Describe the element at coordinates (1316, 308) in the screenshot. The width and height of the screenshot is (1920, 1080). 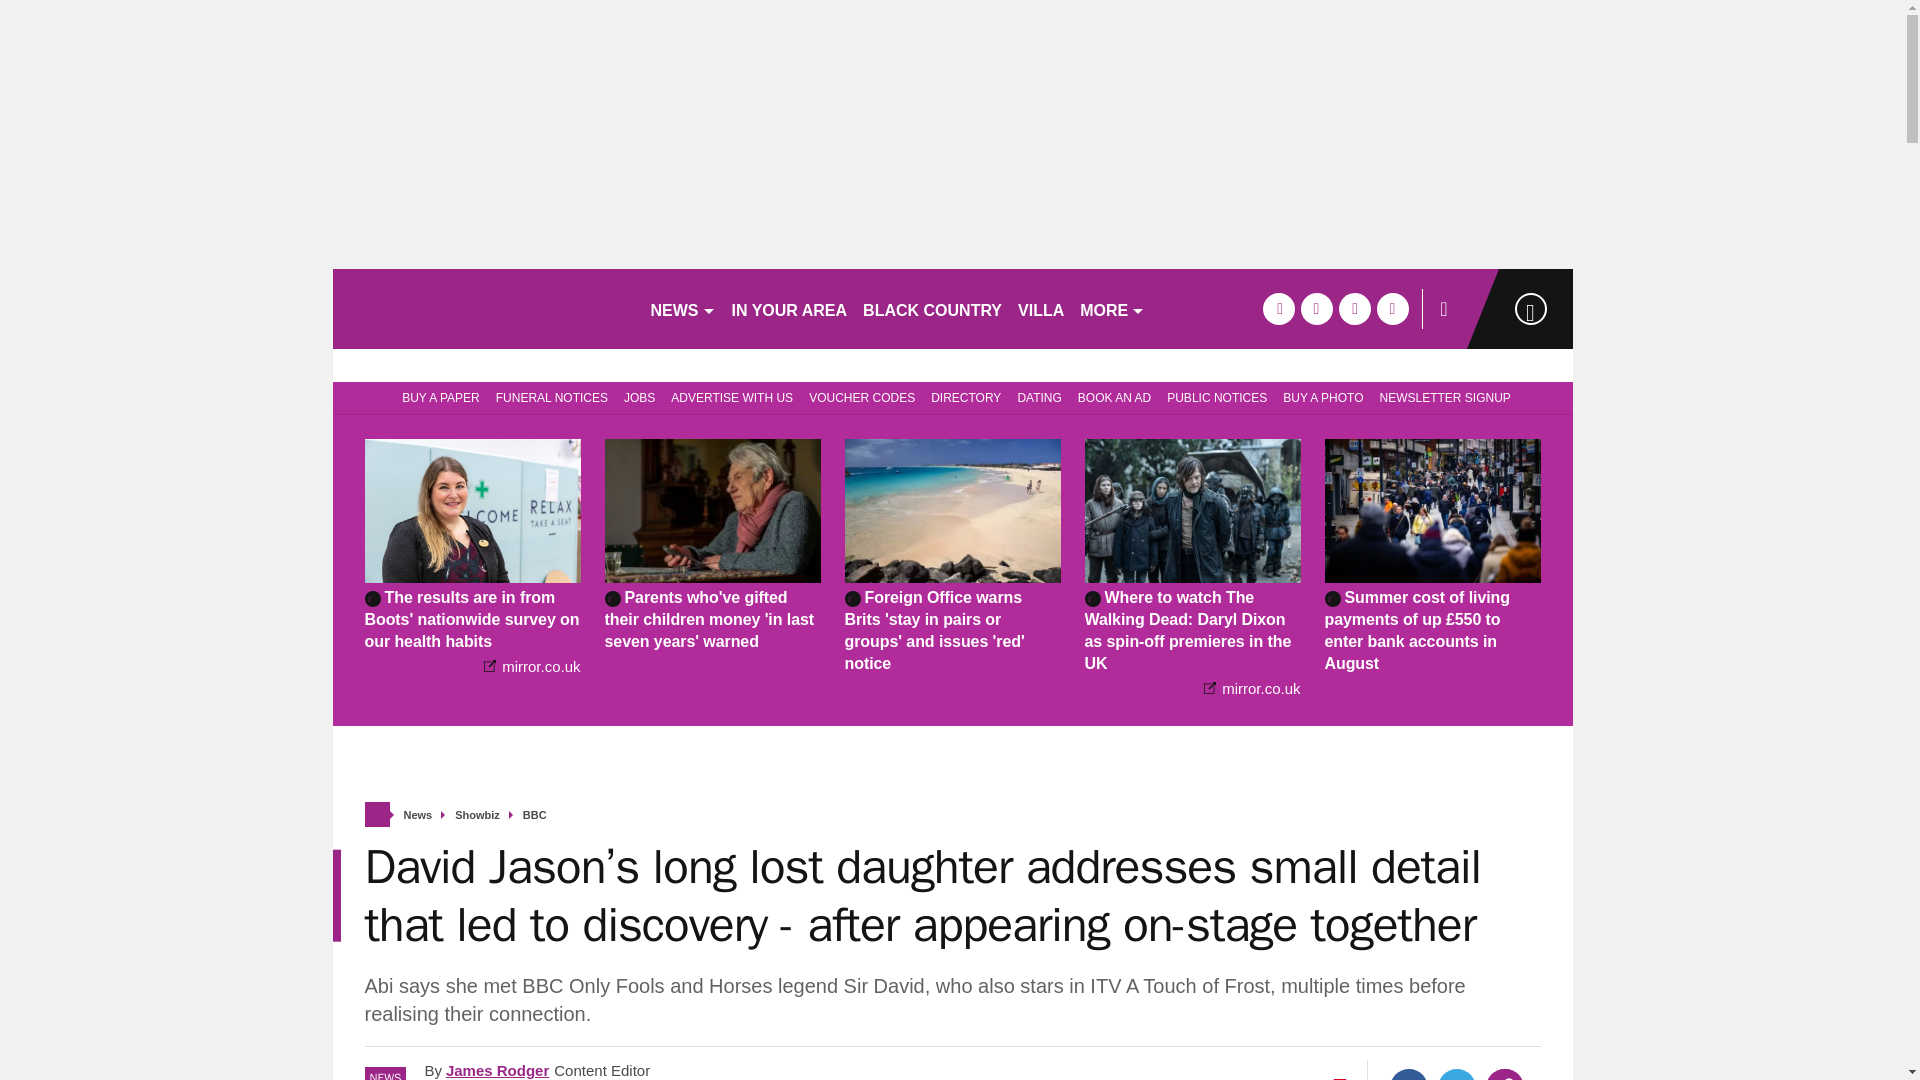
I see `twitter` at that location.